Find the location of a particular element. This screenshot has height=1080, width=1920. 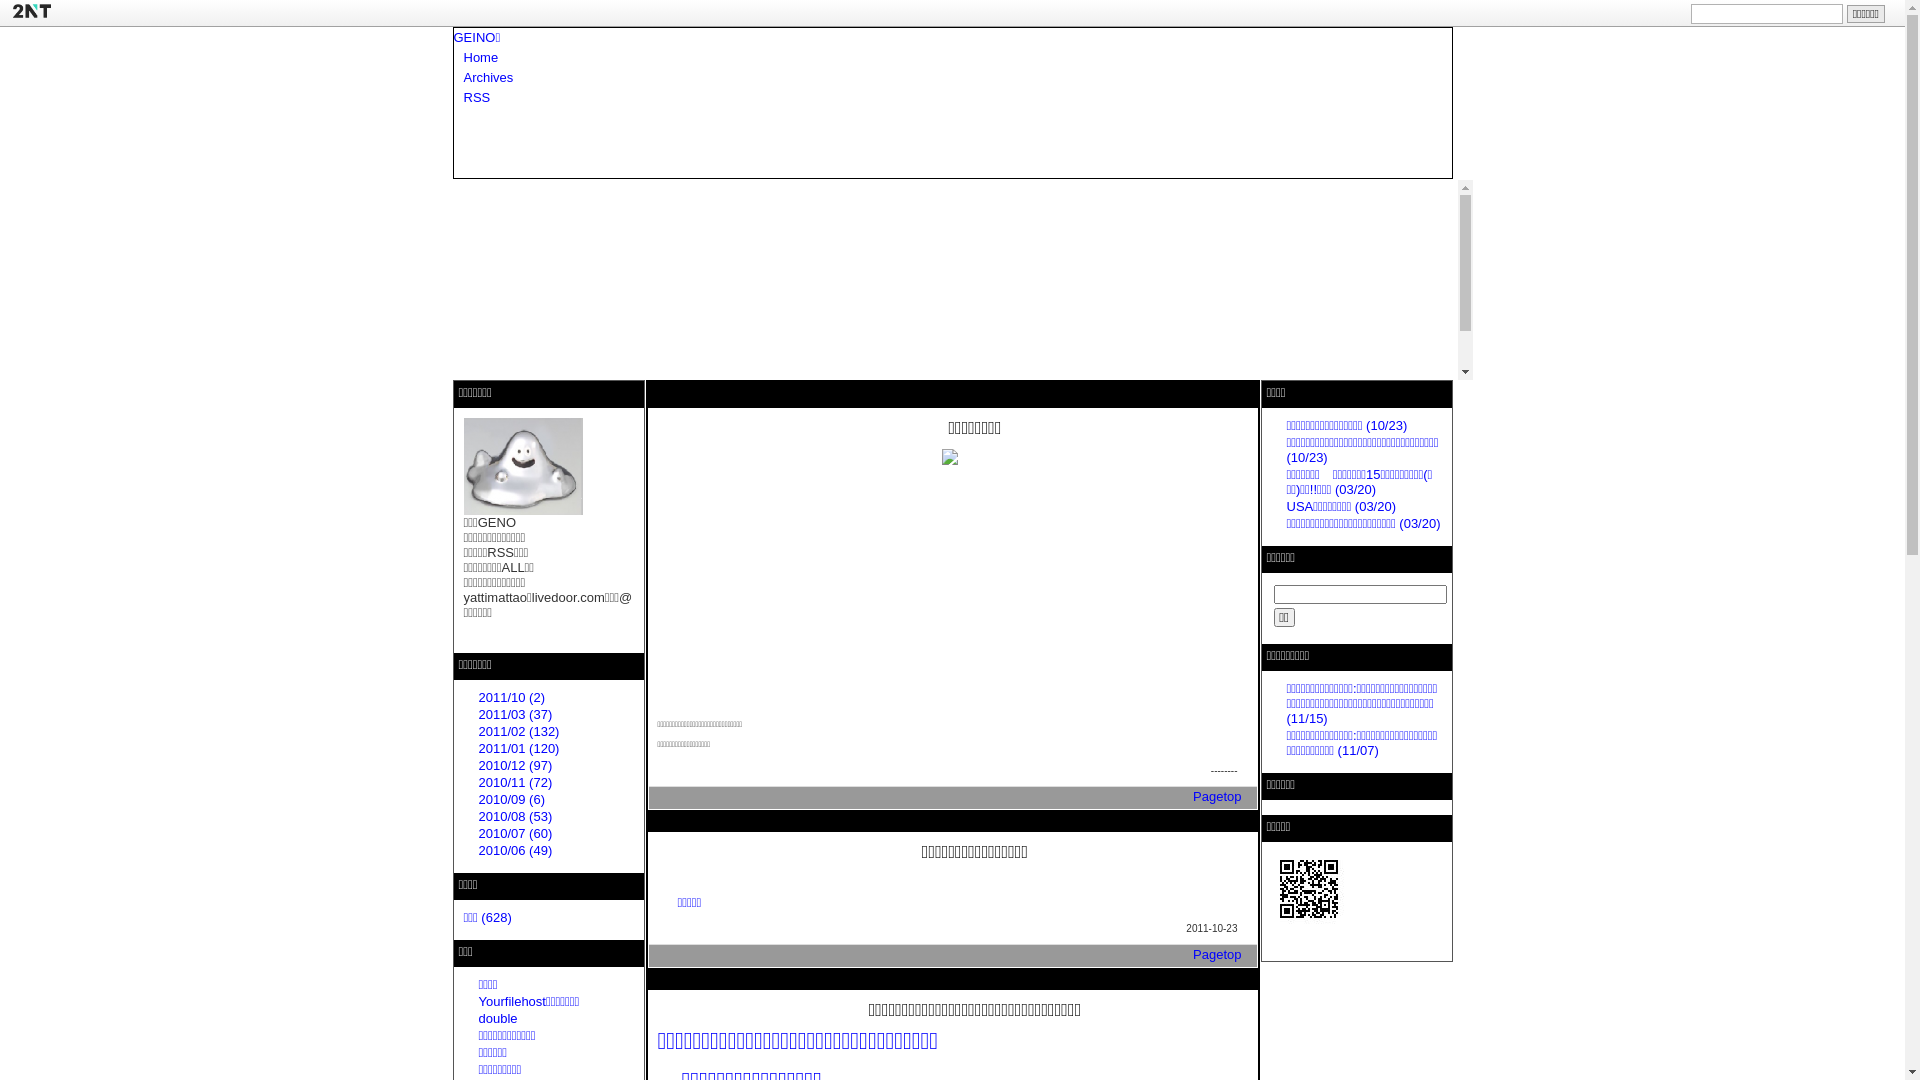

Pagetop is located at coordinates (1217, 796).